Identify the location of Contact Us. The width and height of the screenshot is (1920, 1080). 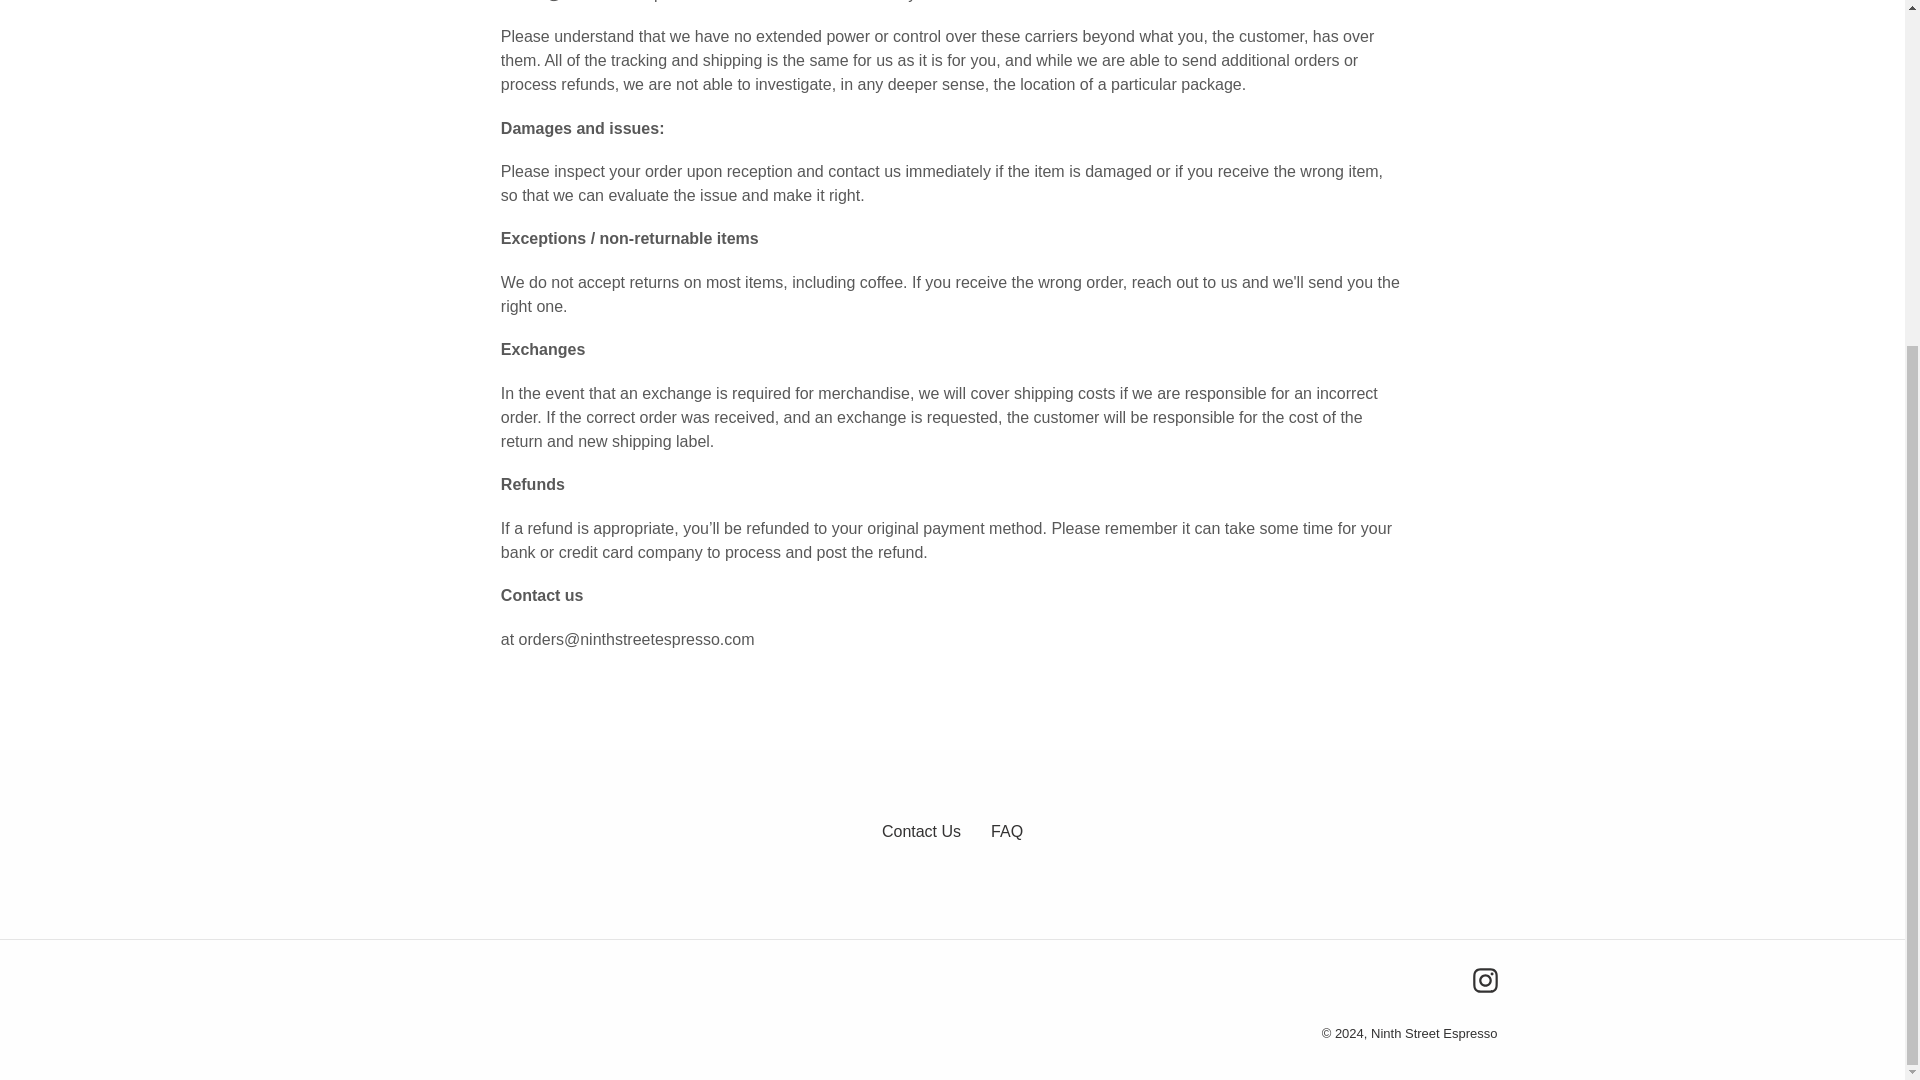
(921, 831).